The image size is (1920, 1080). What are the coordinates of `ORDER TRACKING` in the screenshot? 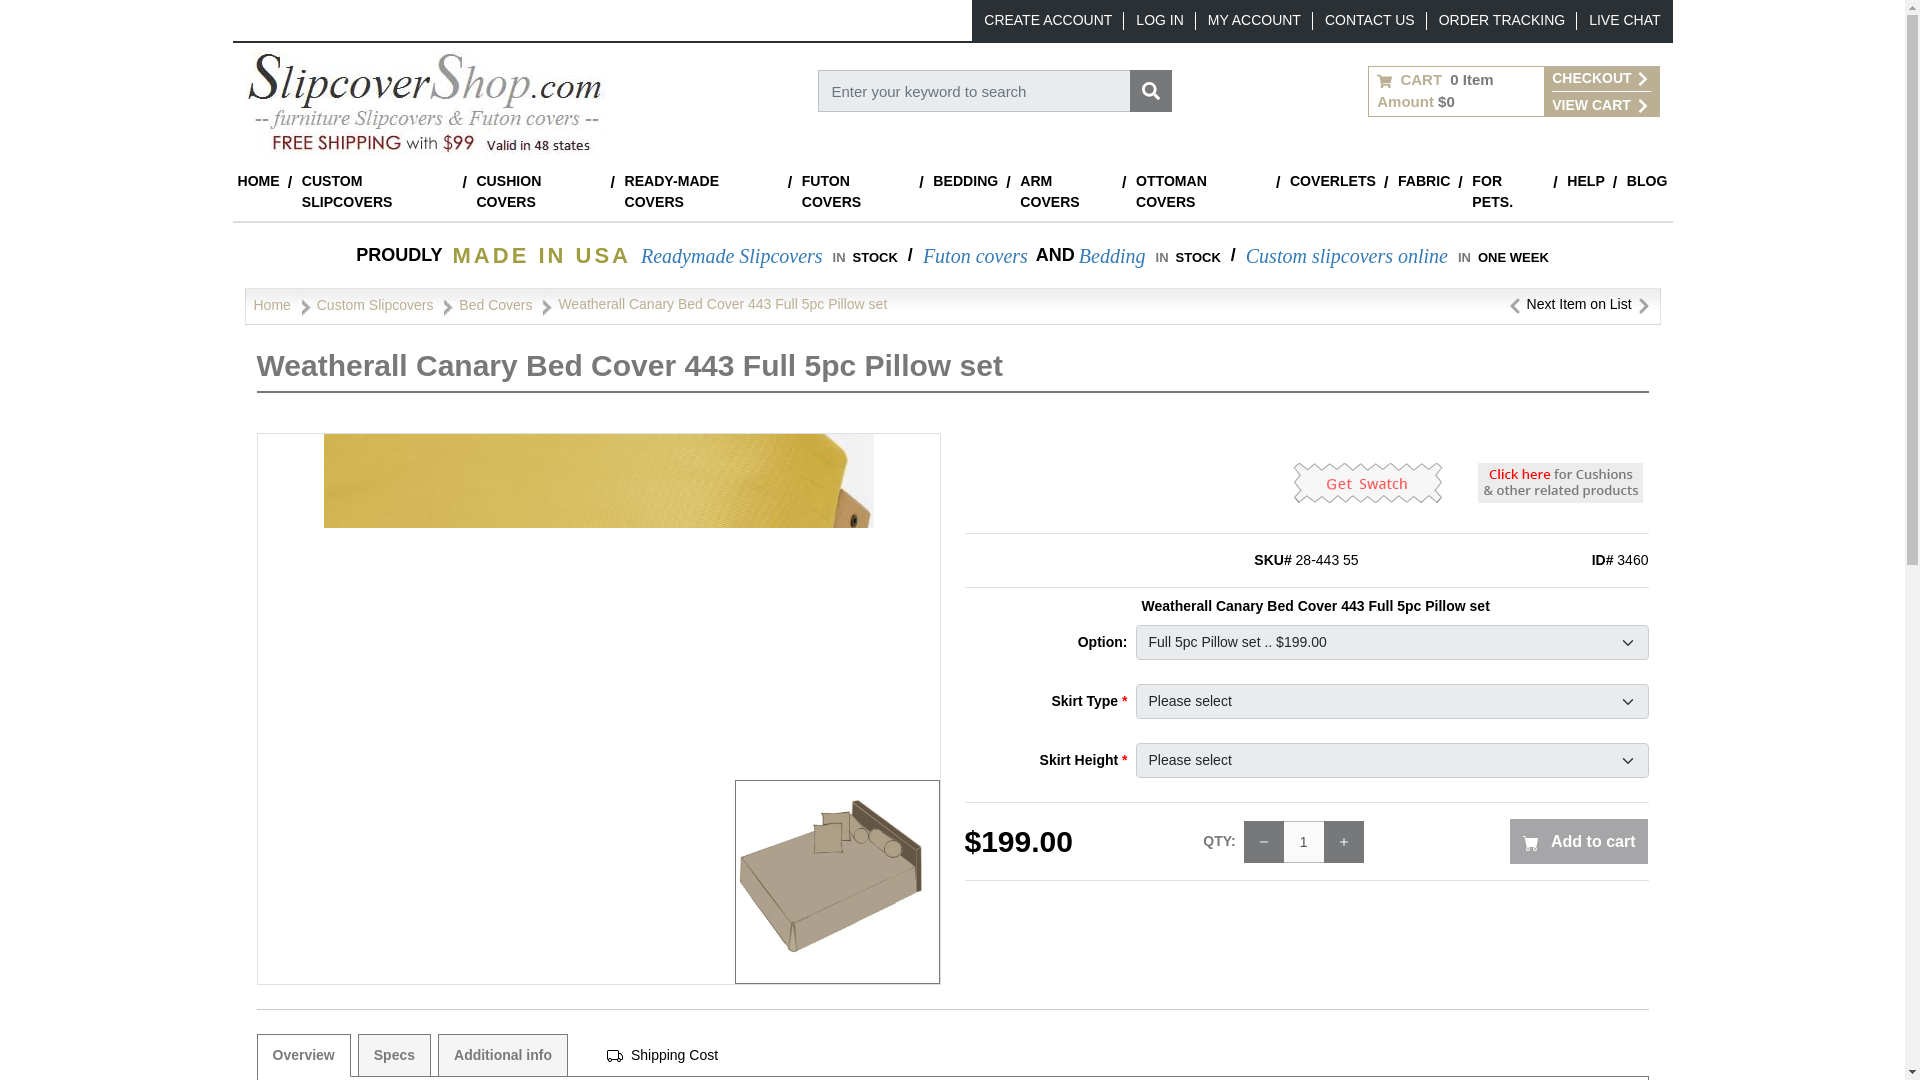 It's located at (1502, 20).